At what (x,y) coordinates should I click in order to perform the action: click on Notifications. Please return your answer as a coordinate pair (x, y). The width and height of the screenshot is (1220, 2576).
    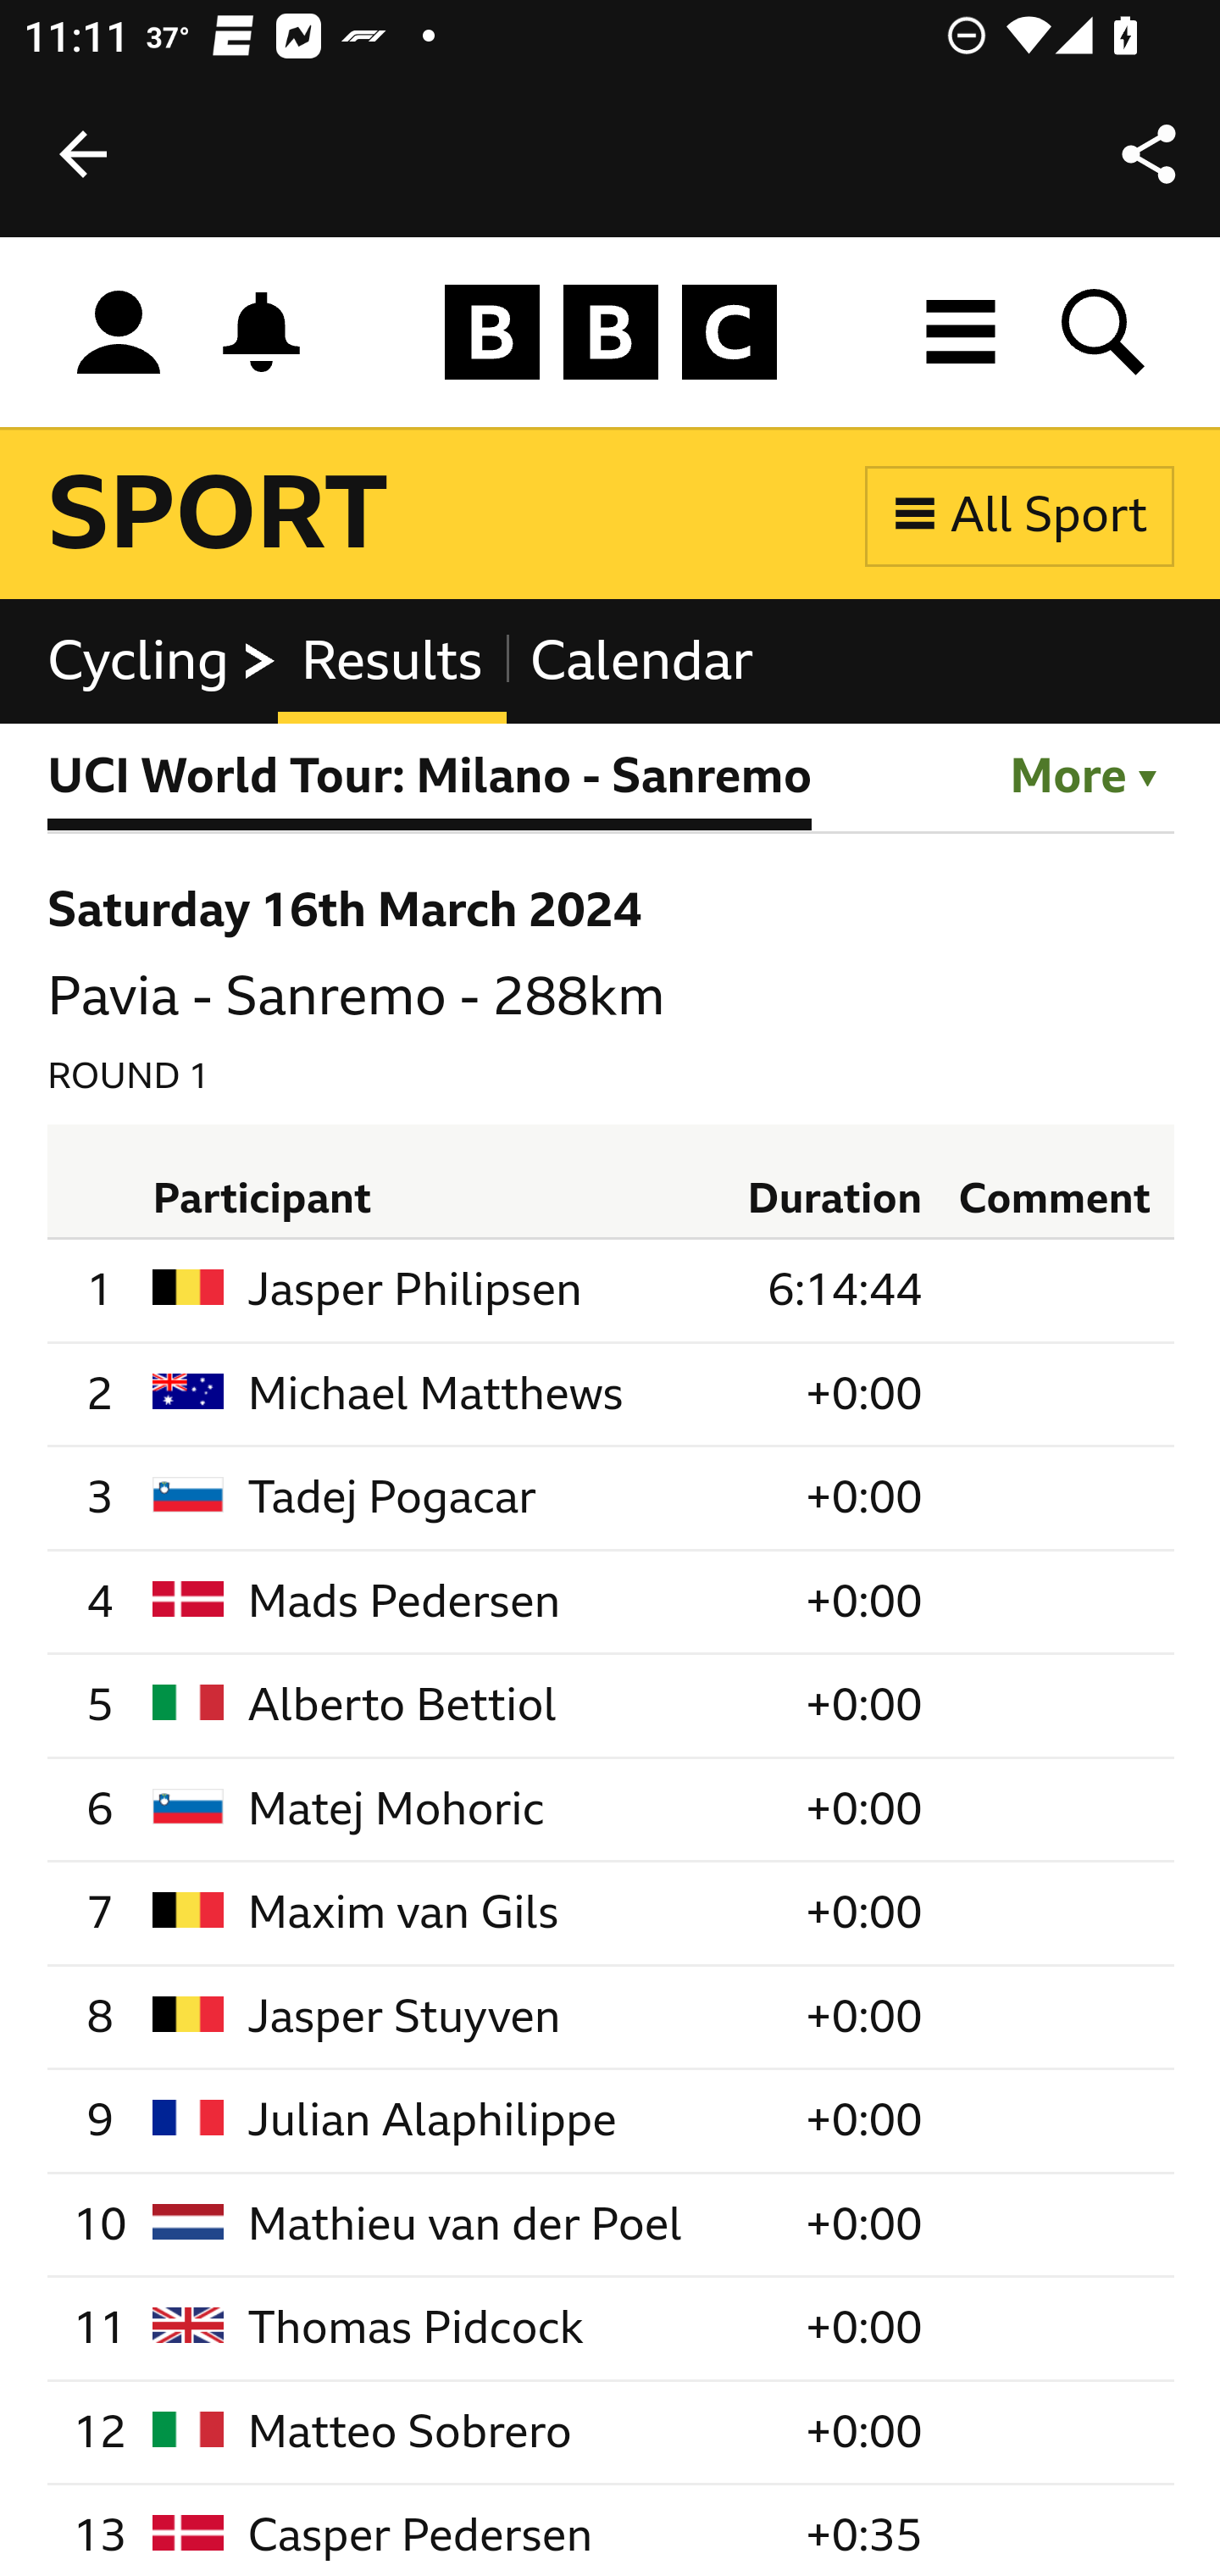
    Looking at the image, I should click on (262, 332).